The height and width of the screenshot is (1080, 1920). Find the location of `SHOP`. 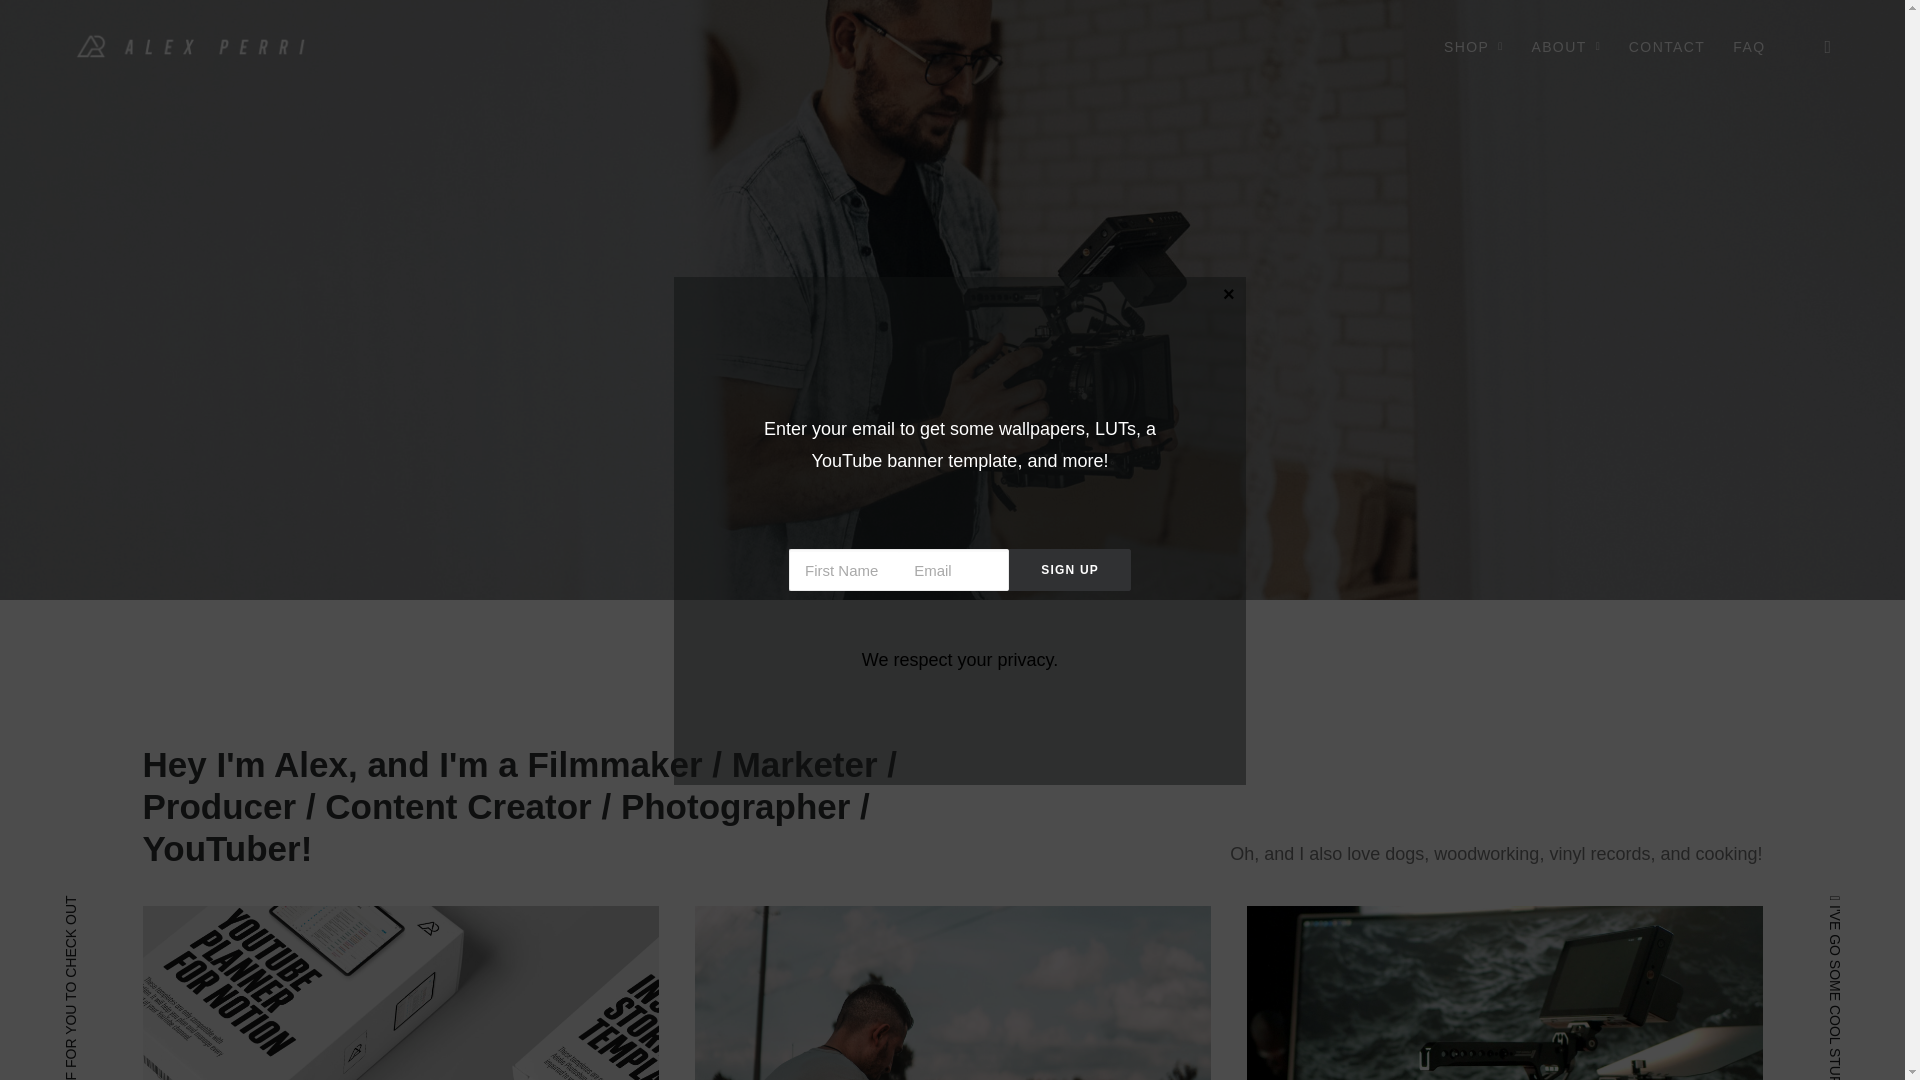

SHOP is located at coordinates (1474, 47).